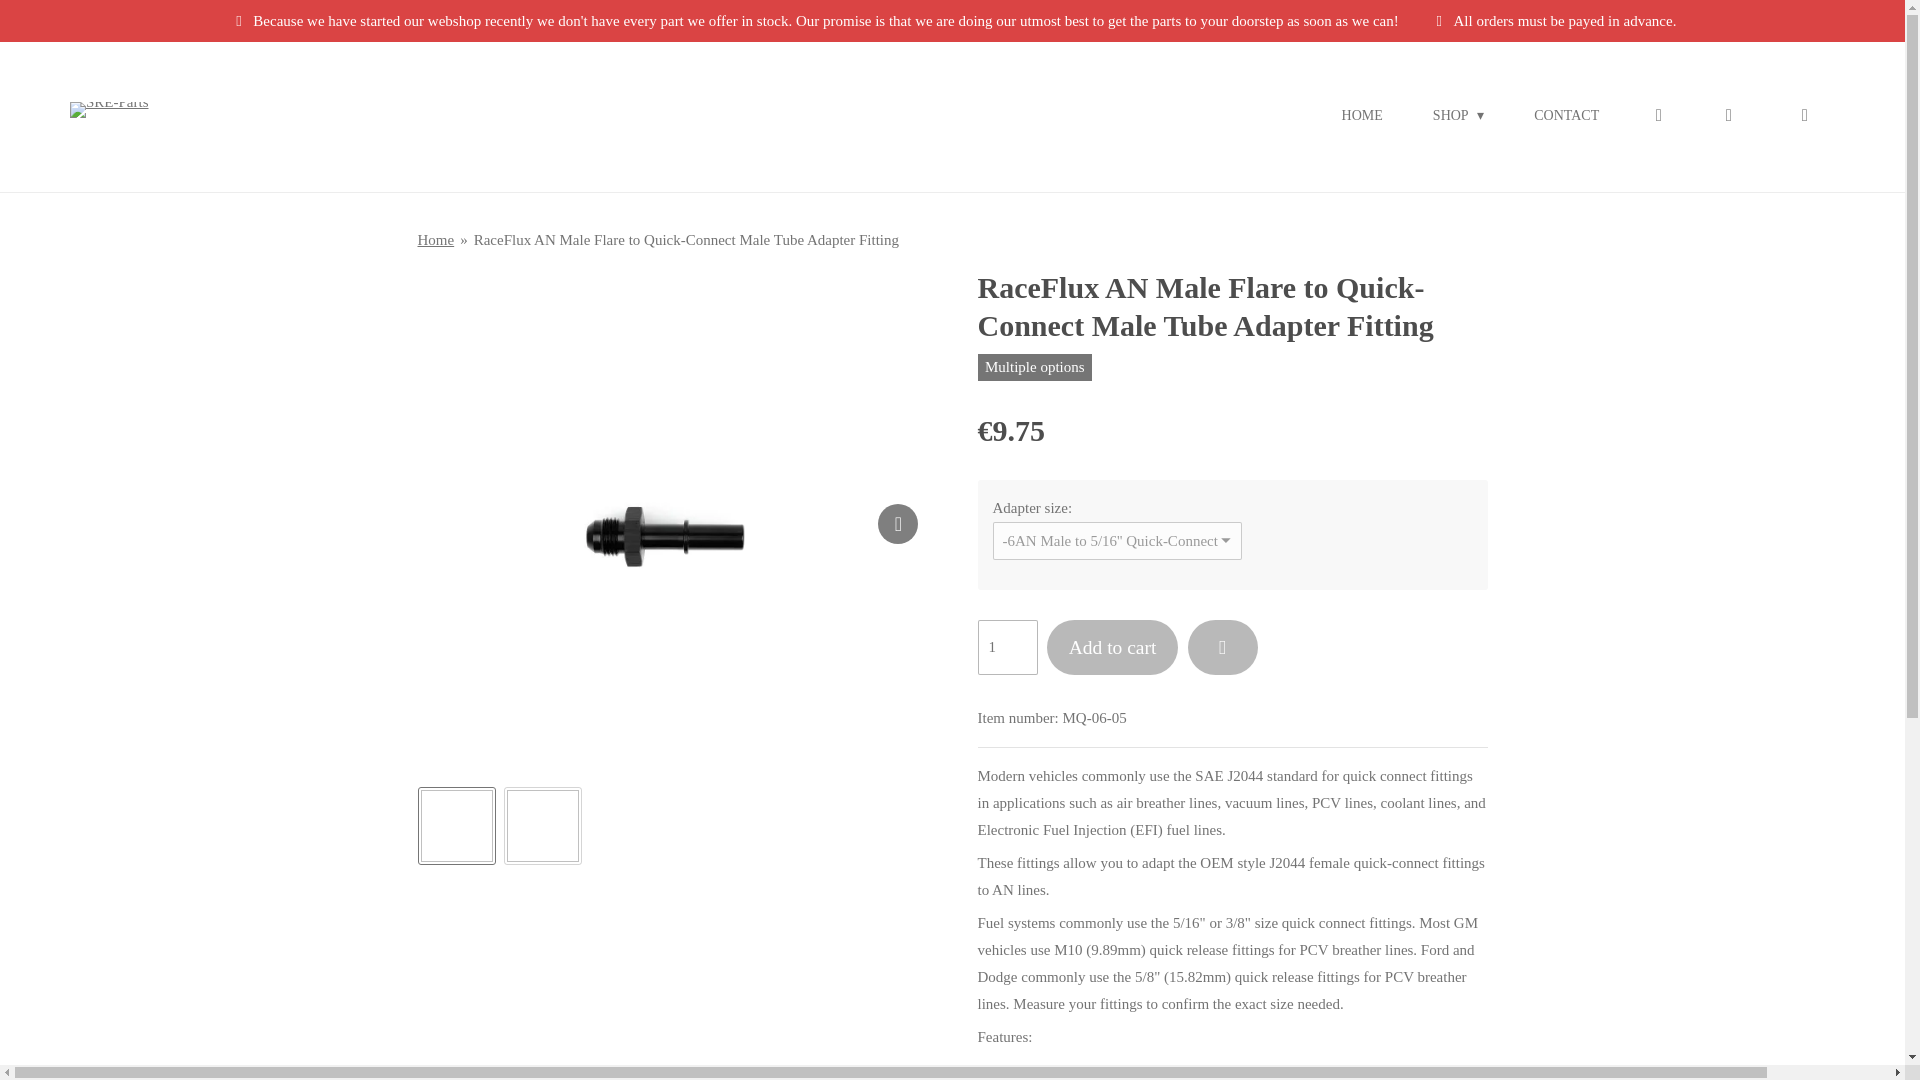 The image size is (1920, 1080). I want to click on SRE-Parts, so click(109, 116).